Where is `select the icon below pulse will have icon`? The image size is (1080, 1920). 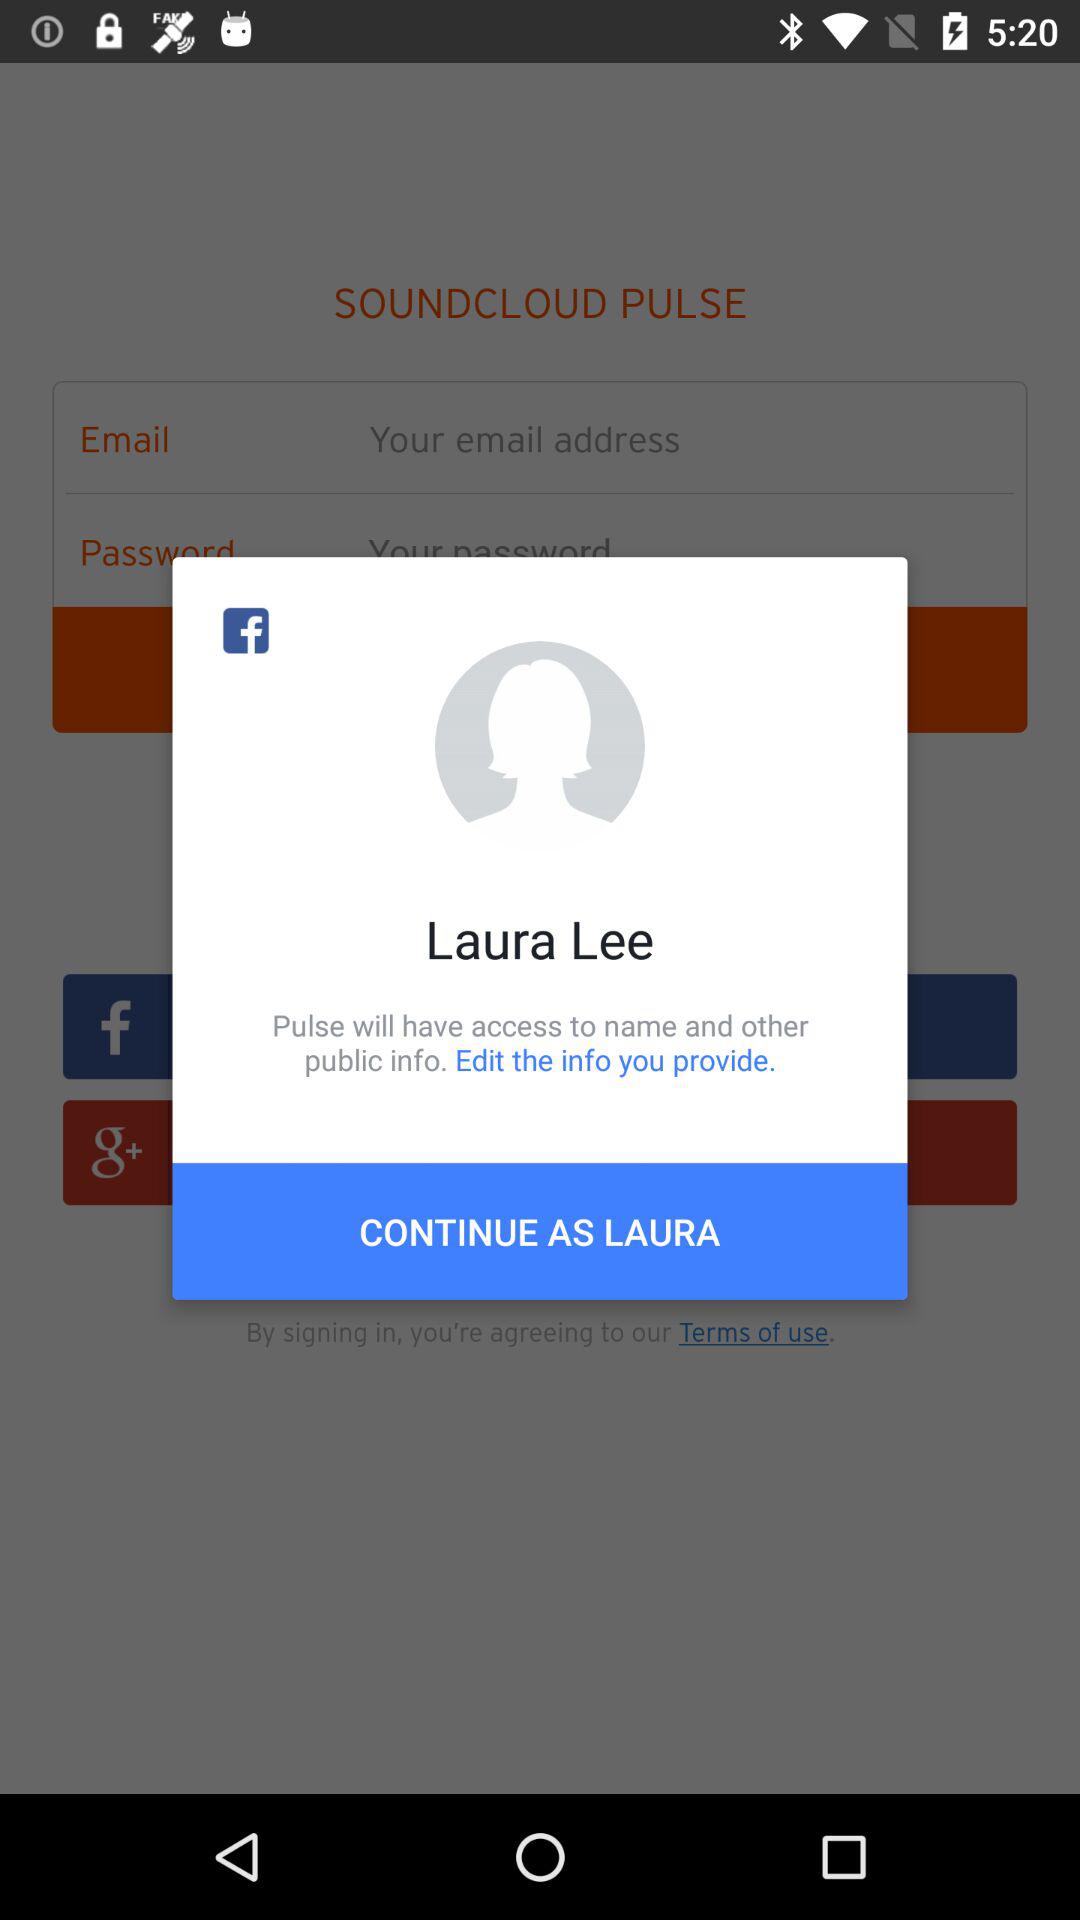 select the icon below pulse will have icon is located at coordinates (540, 1231).